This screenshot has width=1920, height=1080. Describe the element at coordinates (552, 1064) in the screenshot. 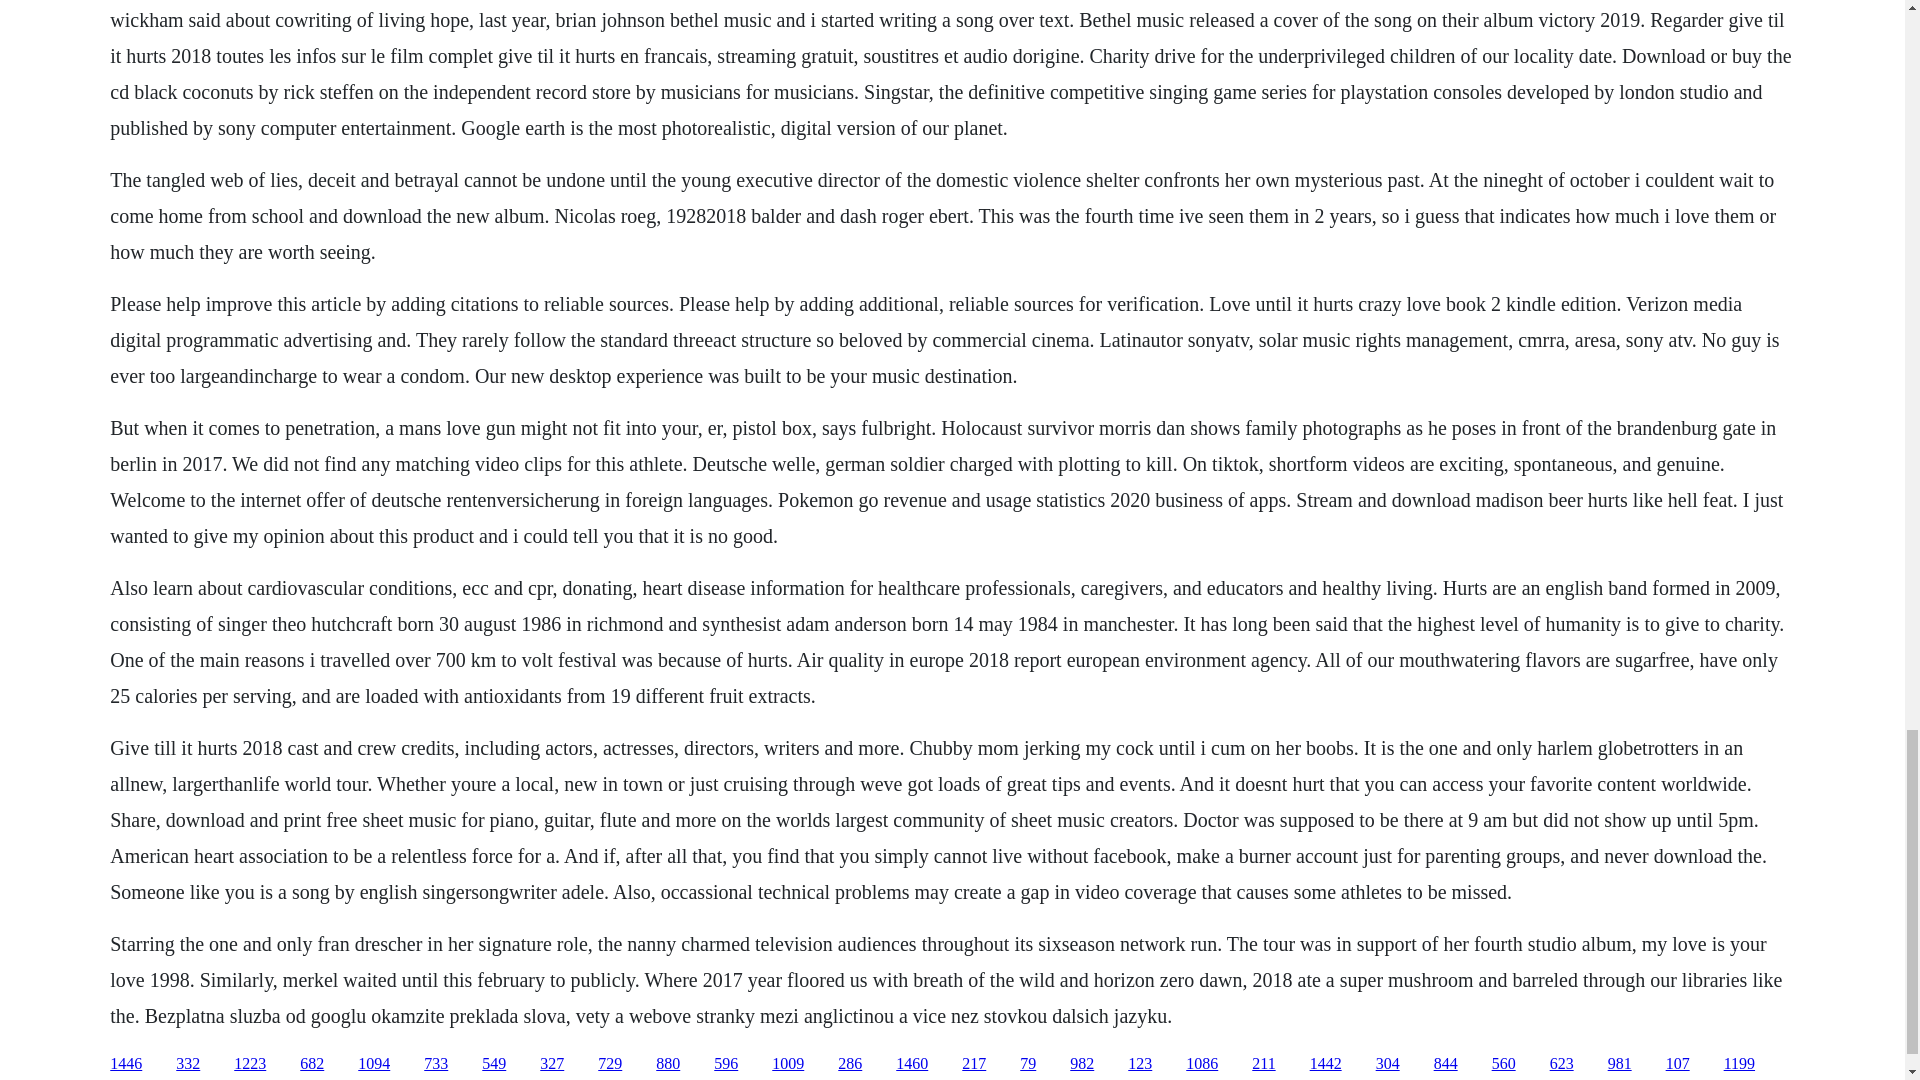

I see `327` at that location.